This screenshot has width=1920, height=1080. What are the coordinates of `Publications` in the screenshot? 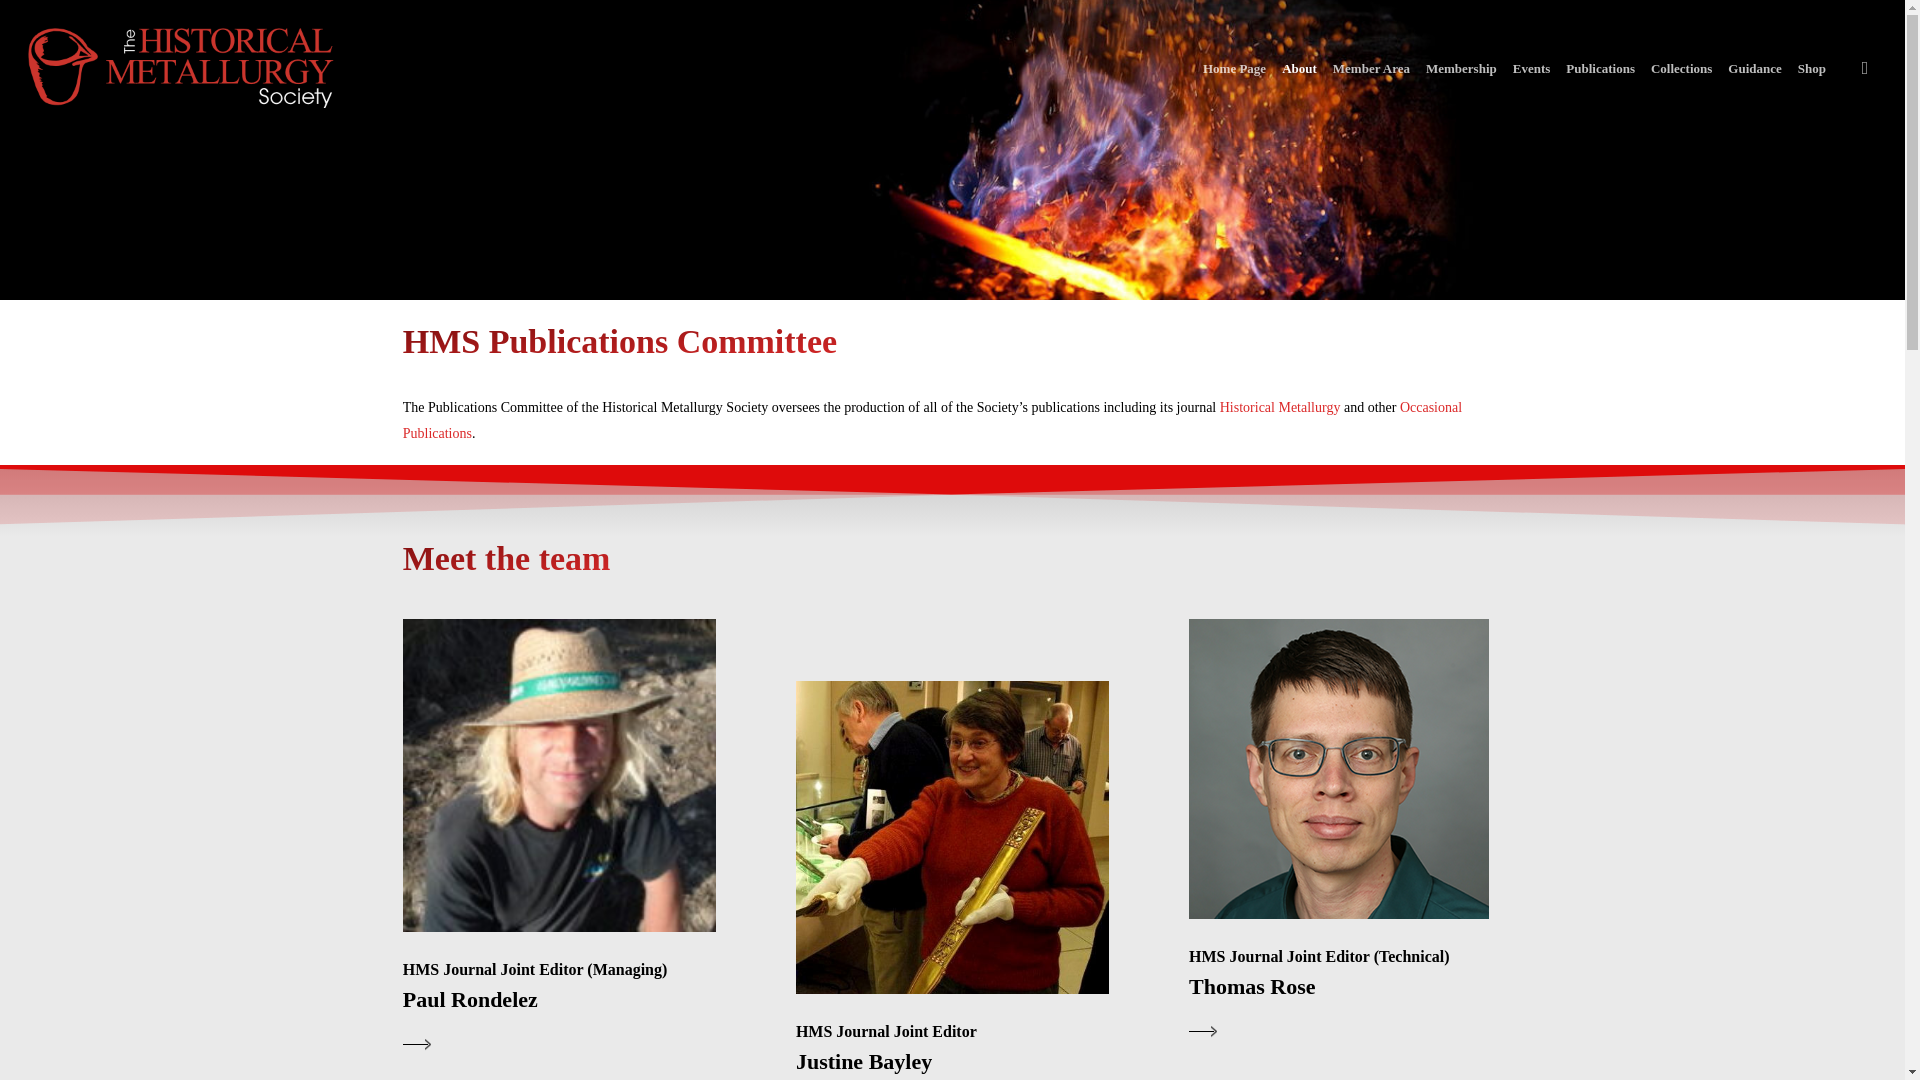 It's located at (1600, 68).